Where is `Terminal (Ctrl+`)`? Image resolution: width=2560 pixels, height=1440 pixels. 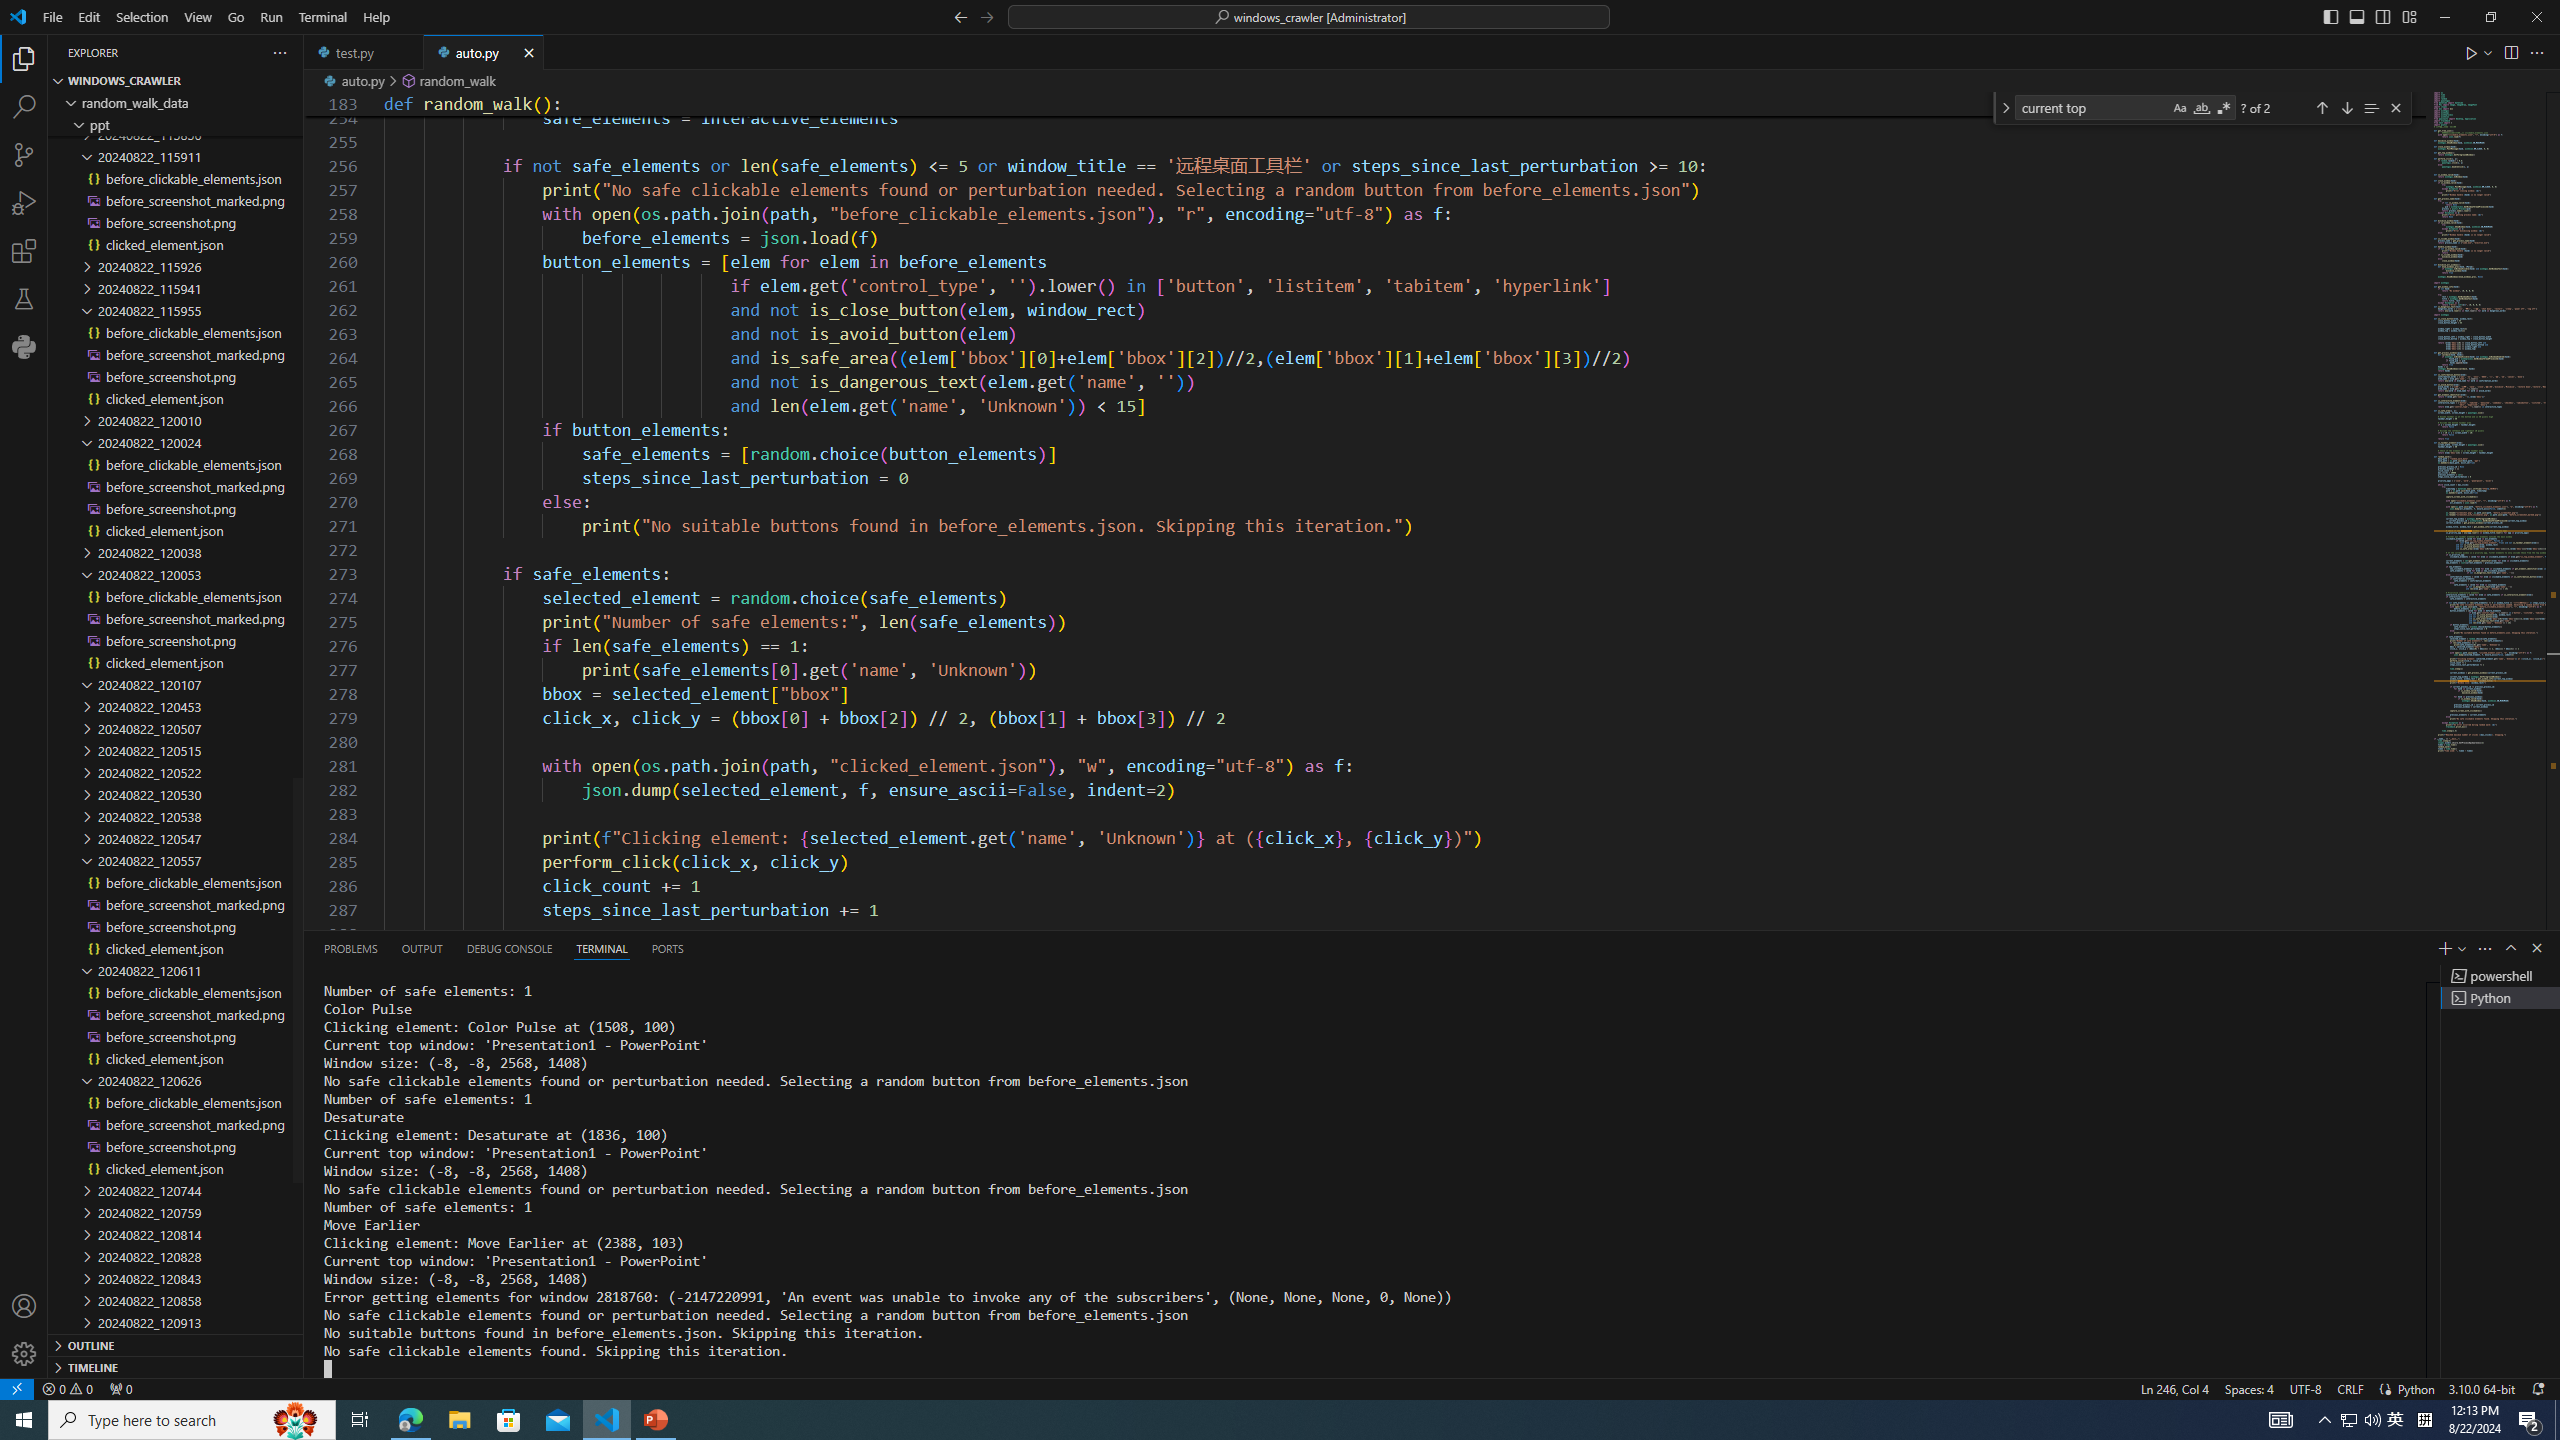
Terminal (Ctrl+`) is located at coordinates (602, 948).